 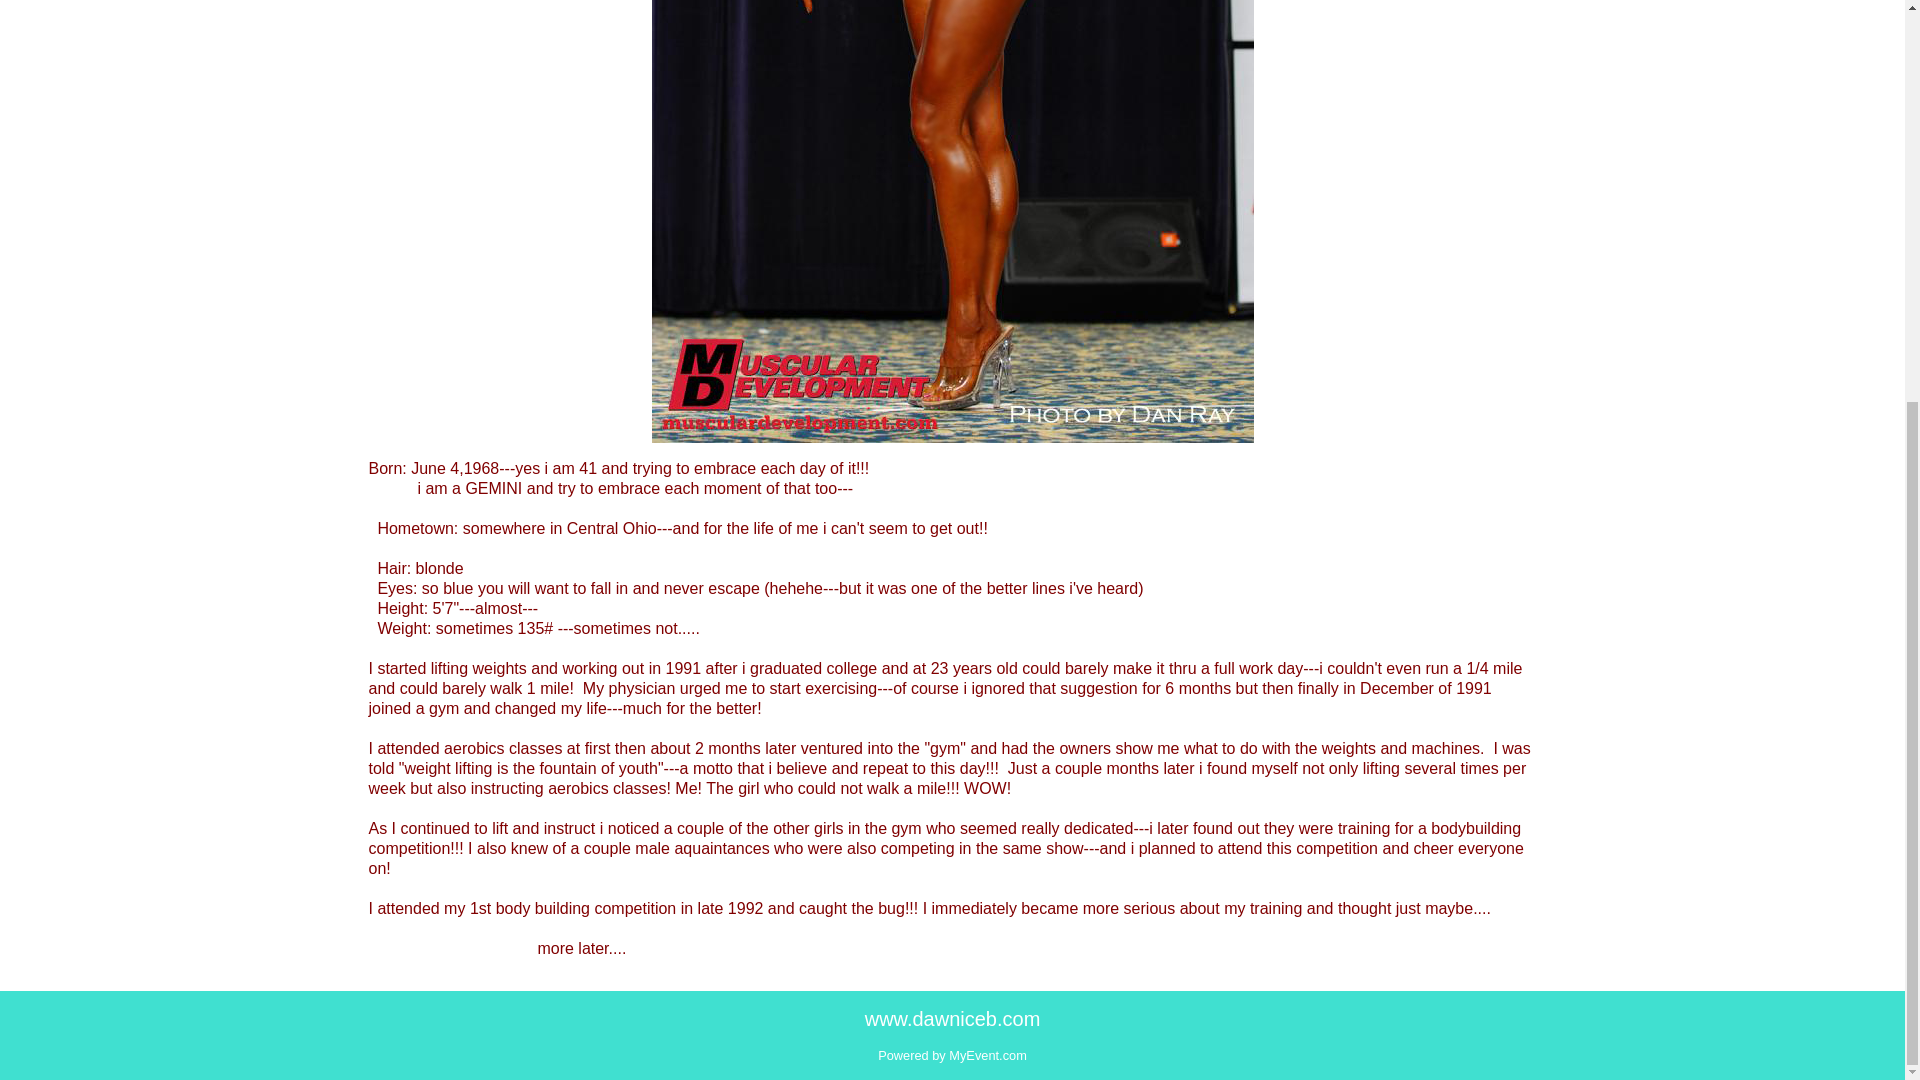 What do you see at coordinates (988, 1054) in the screenshot?
I see `MyEvent.com` at bounding box center [988, 1054].